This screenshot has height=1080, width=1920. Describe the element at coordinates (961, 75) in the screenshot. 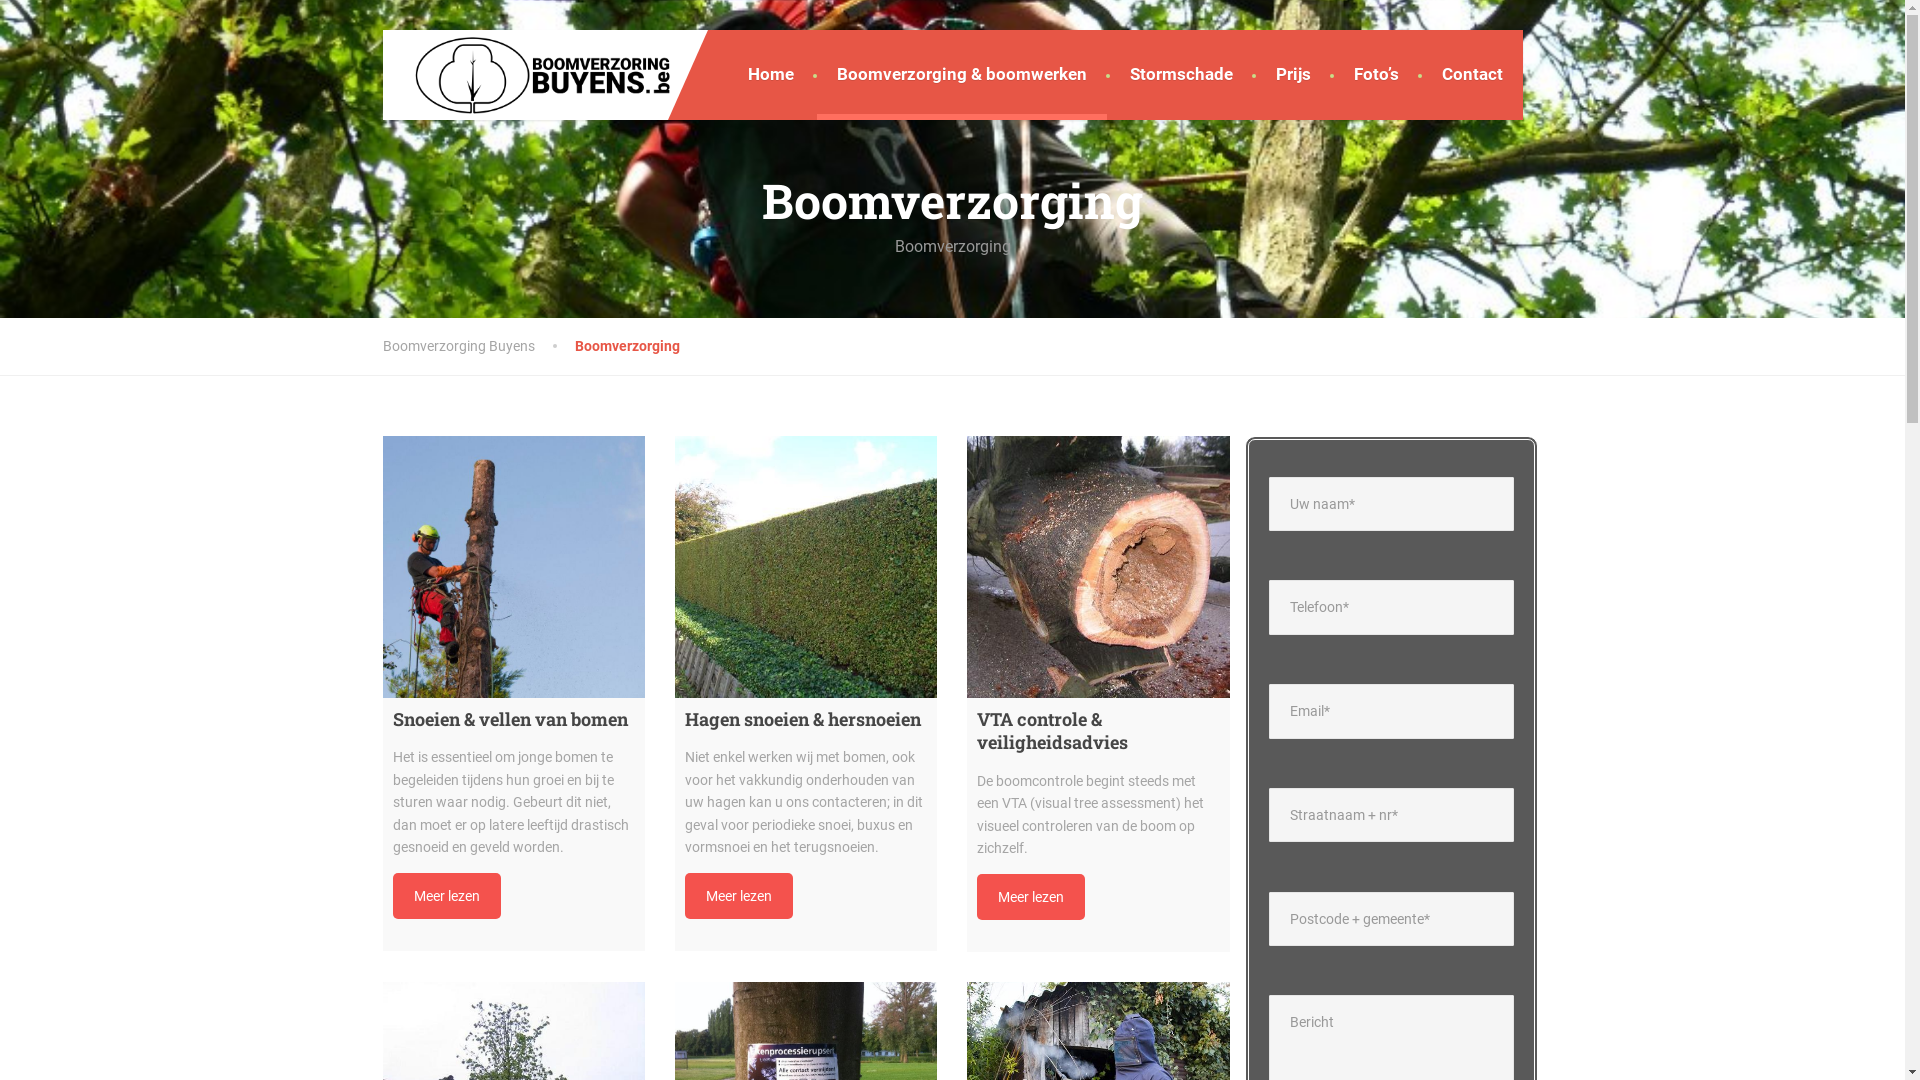

I see `Boomverzorging & boomwerken` at that location.